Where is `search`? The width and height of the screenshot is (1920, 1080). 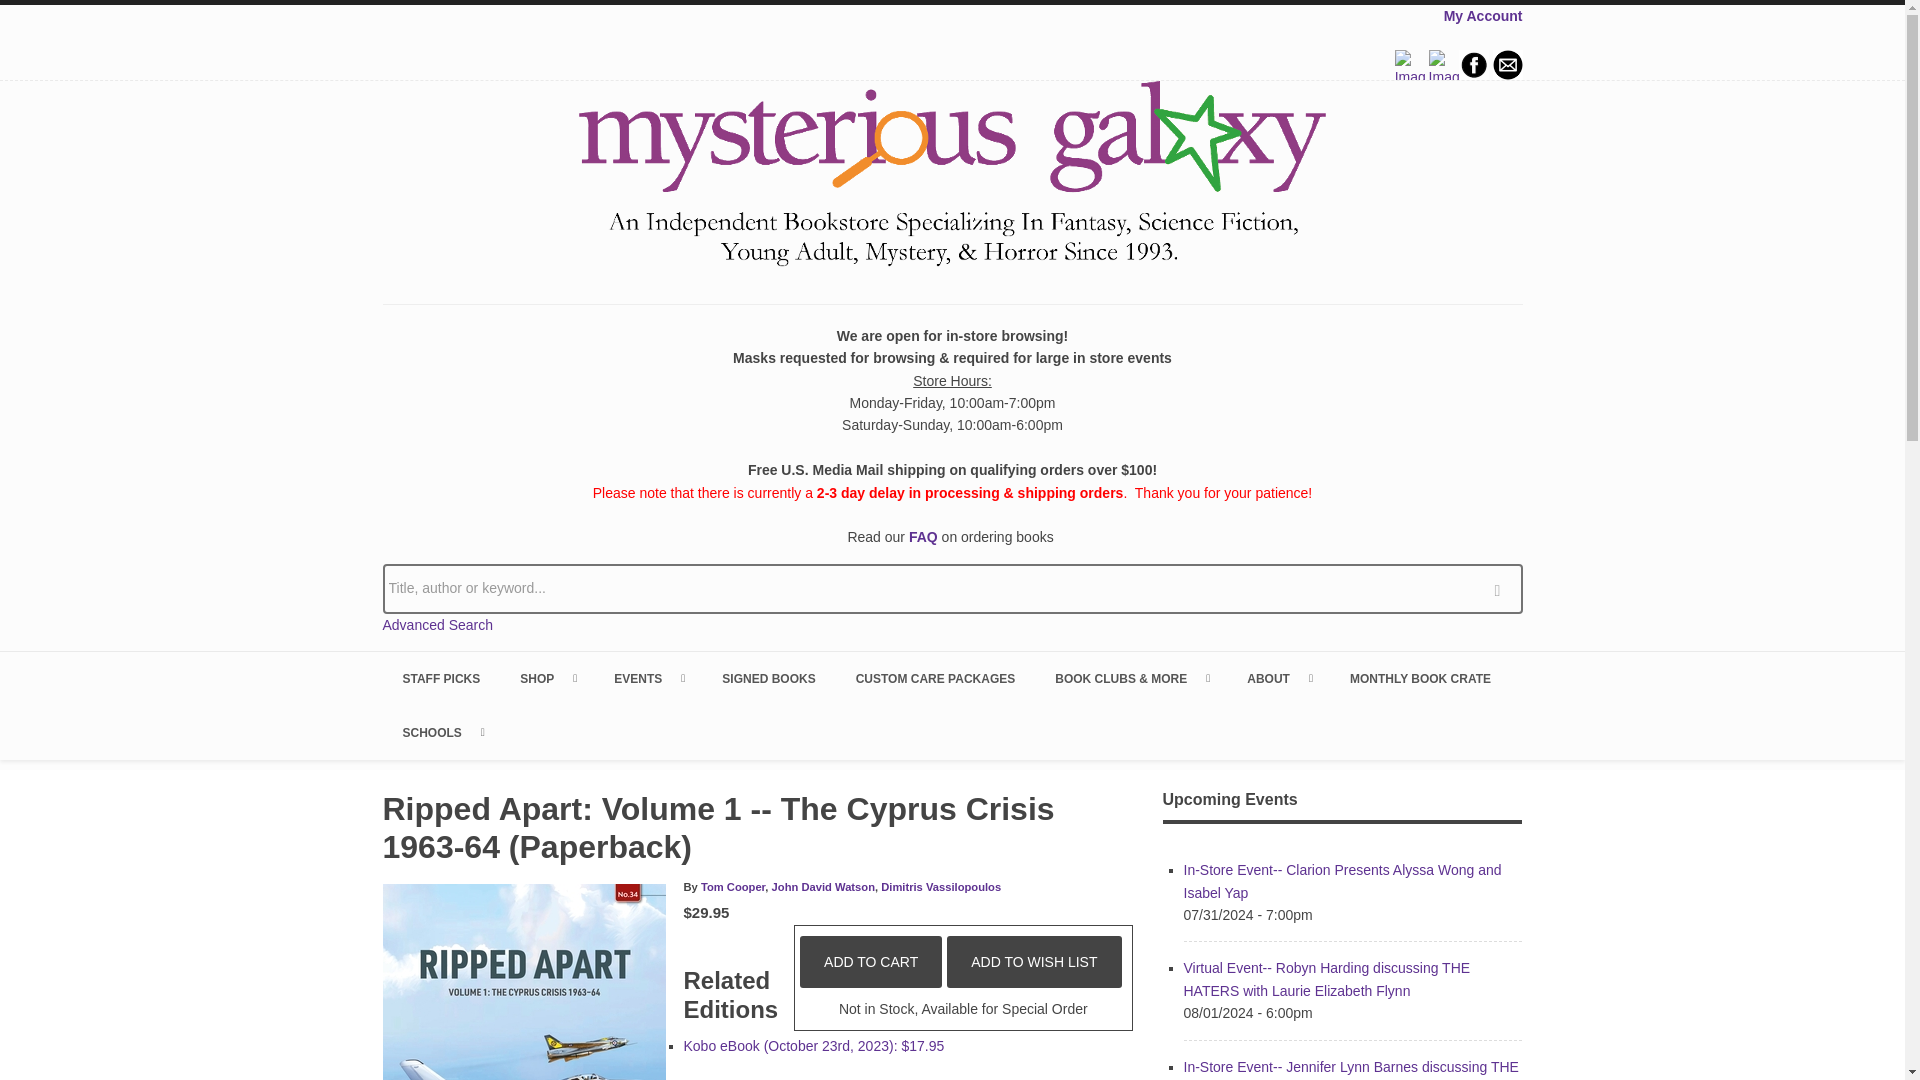 search is located at coordinates (1502, 588).